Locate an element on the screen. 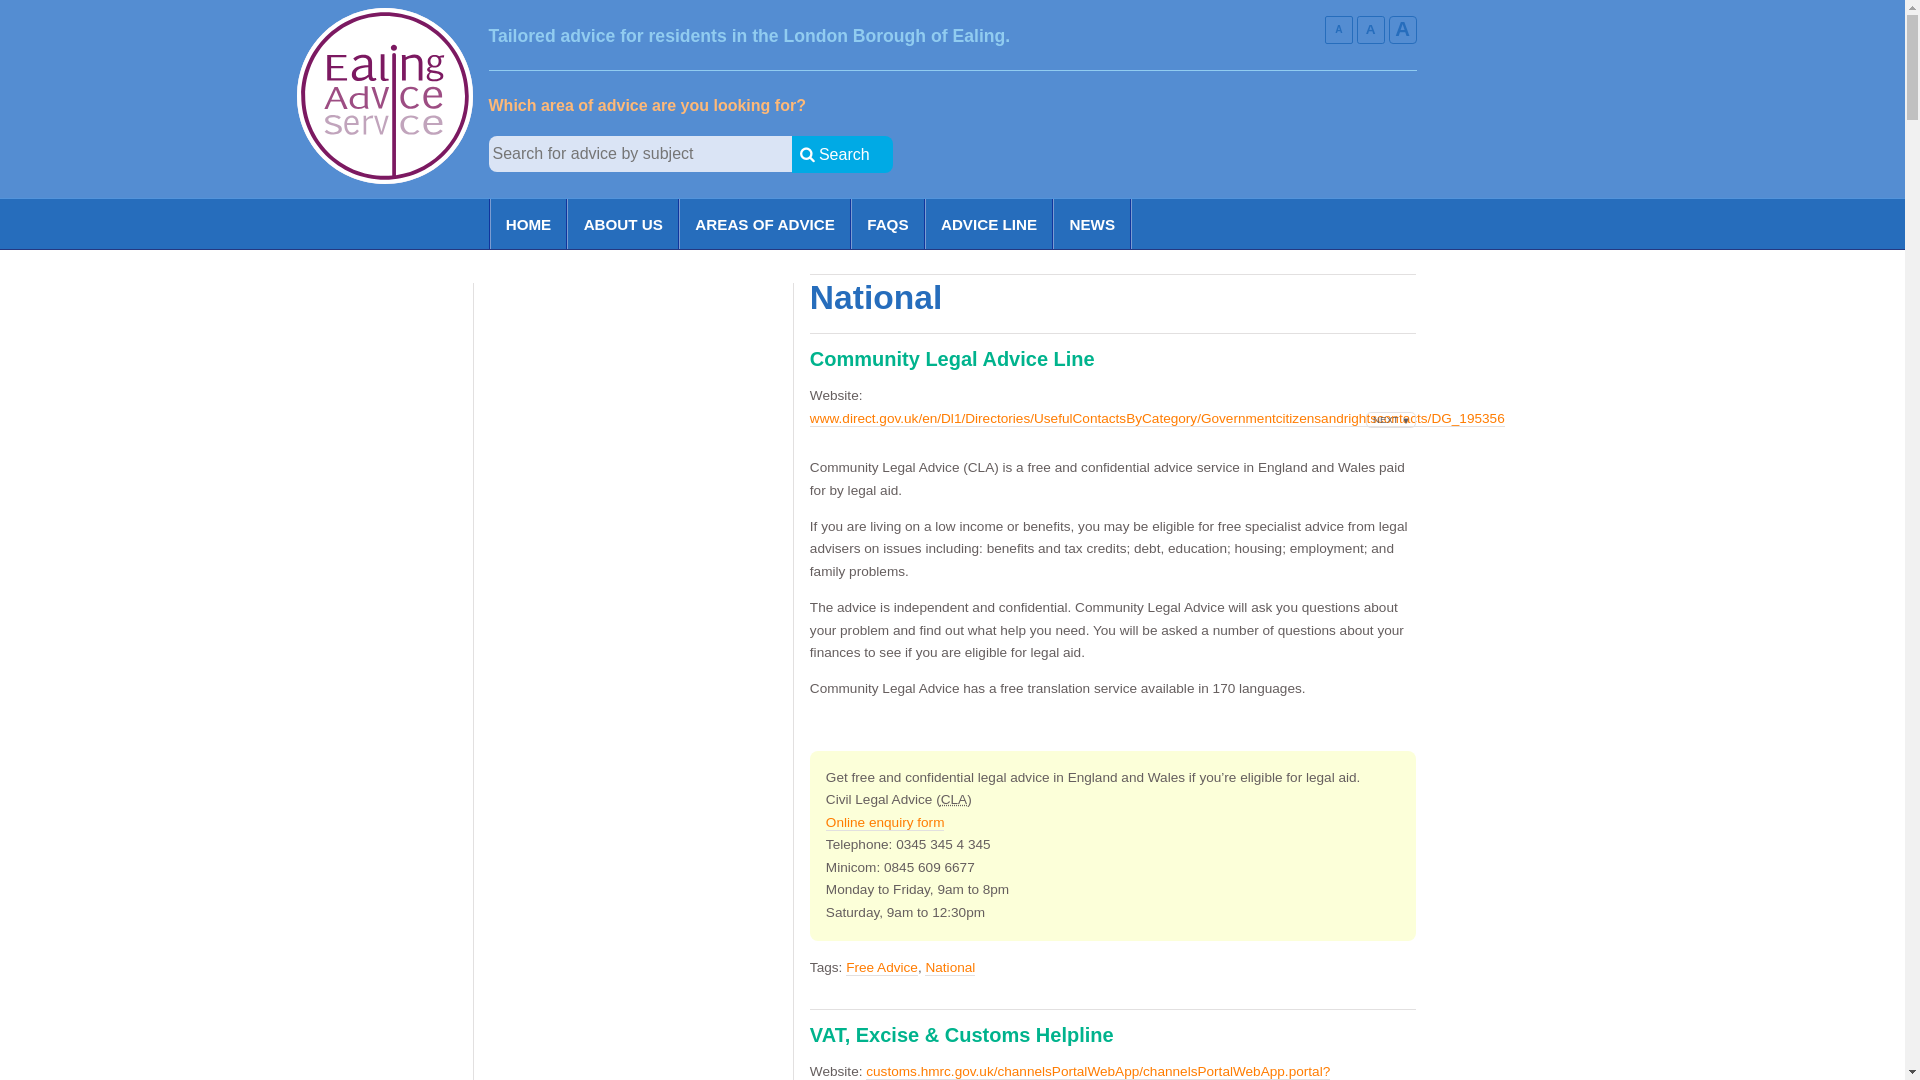  A is located at coordinates (1370, 30).